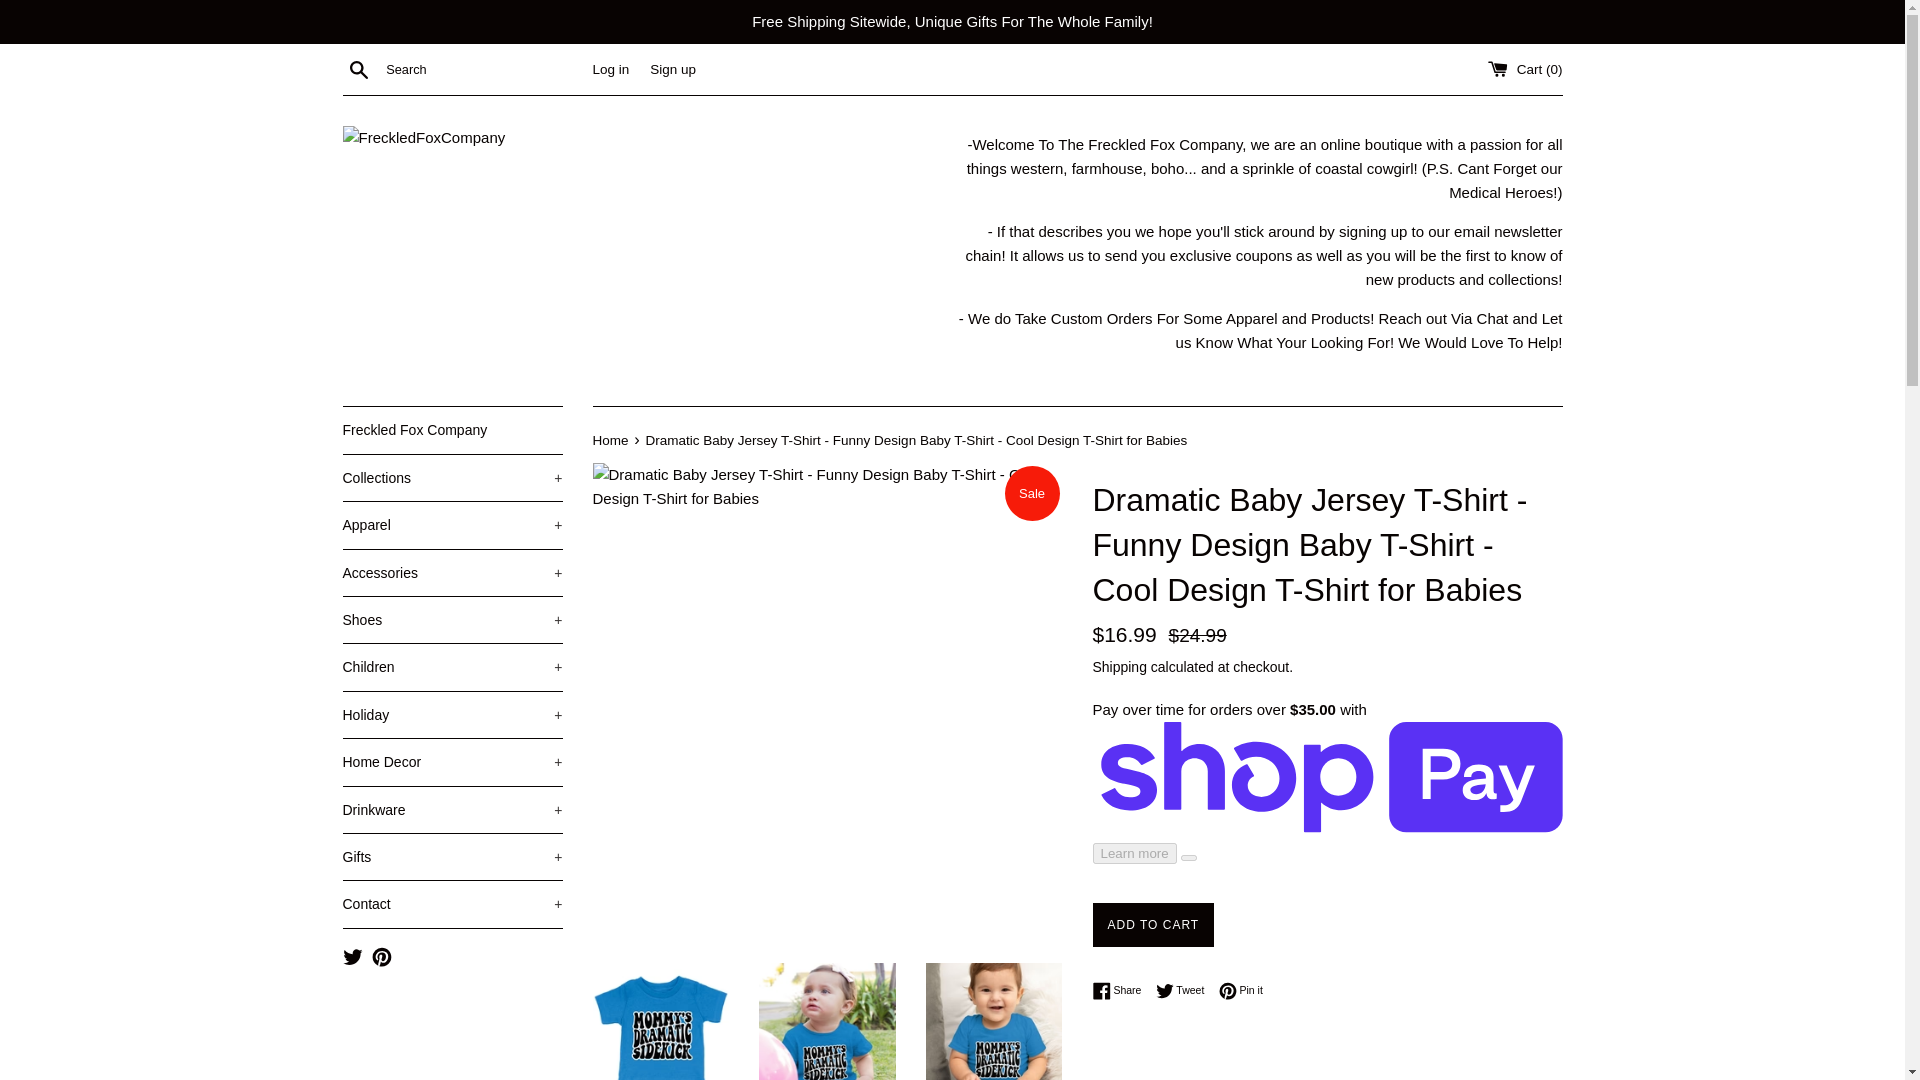  Describe the element at coordinates (452, 430) in the screenshot. I see `Freckled Fox Company` at that location.